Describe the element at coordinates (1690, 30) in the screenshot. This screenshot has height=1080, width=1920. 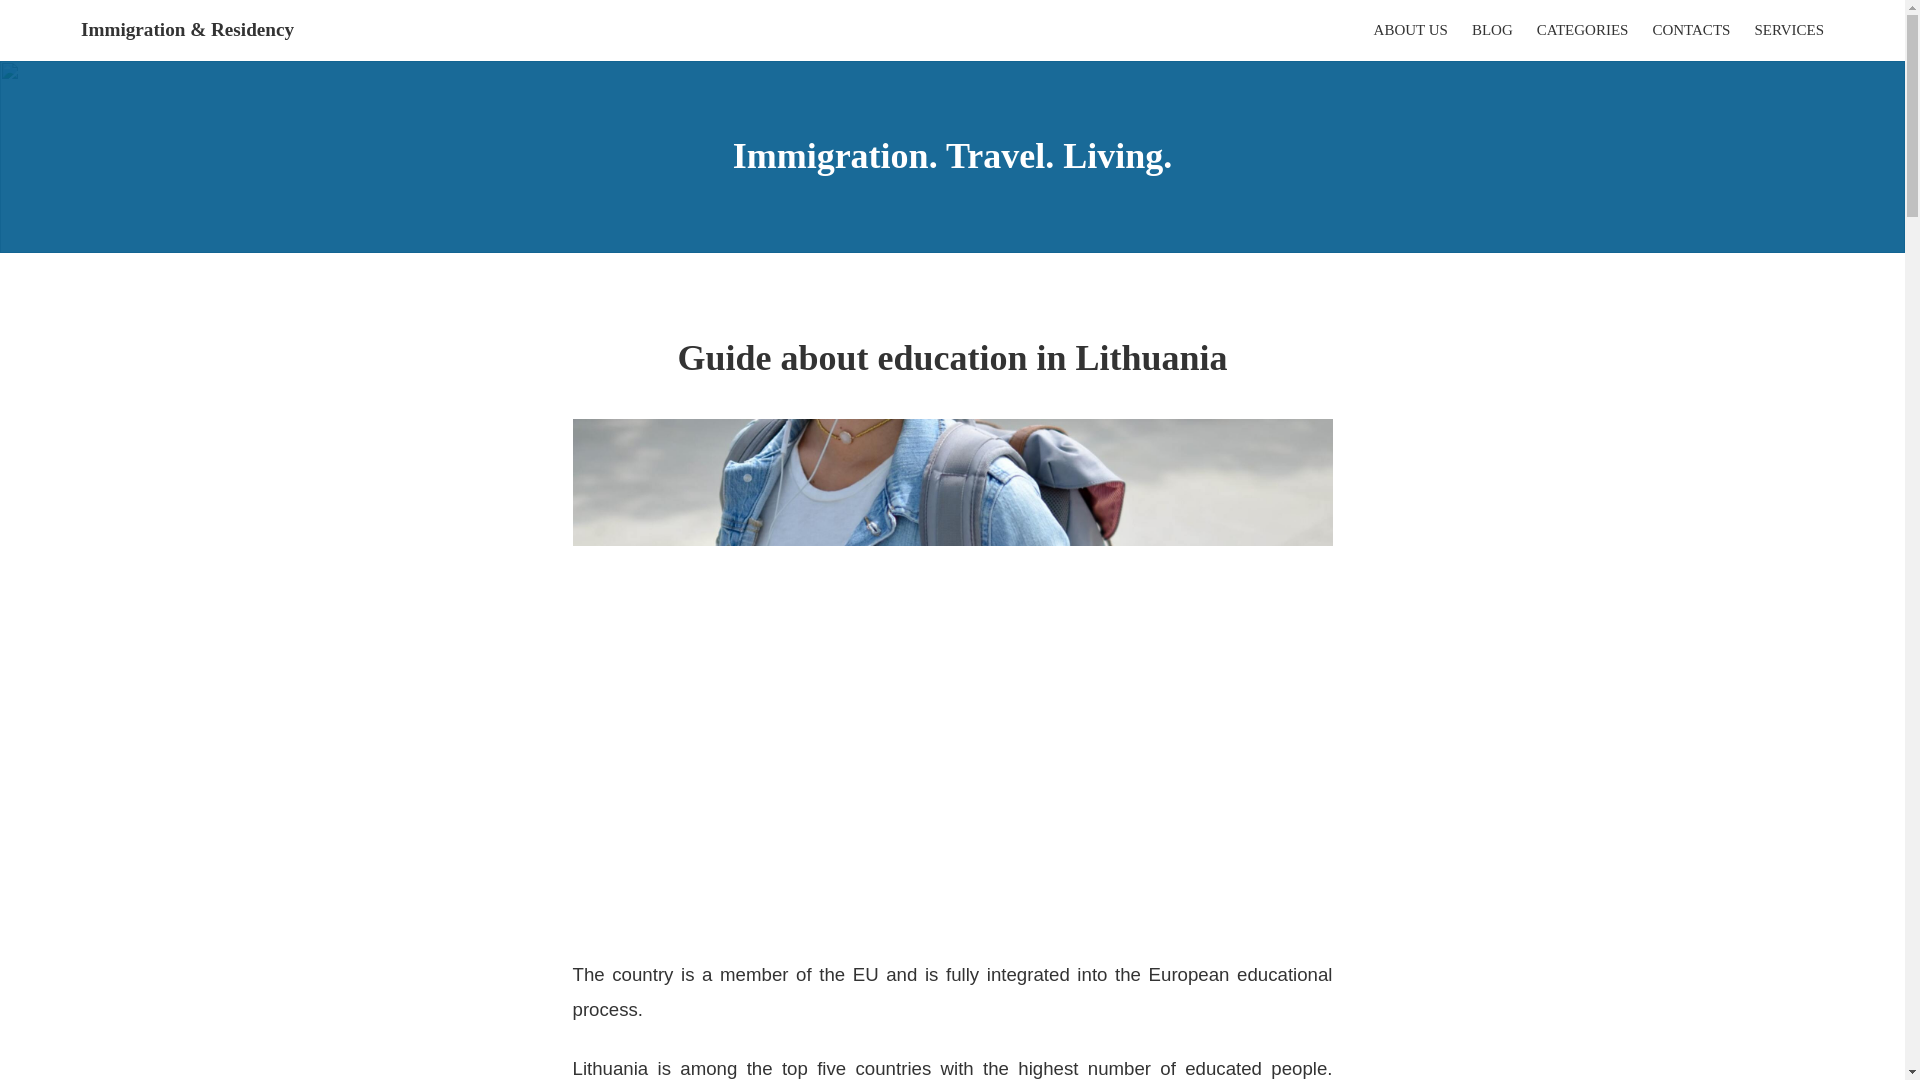
I see `CONTACTS` at that location.